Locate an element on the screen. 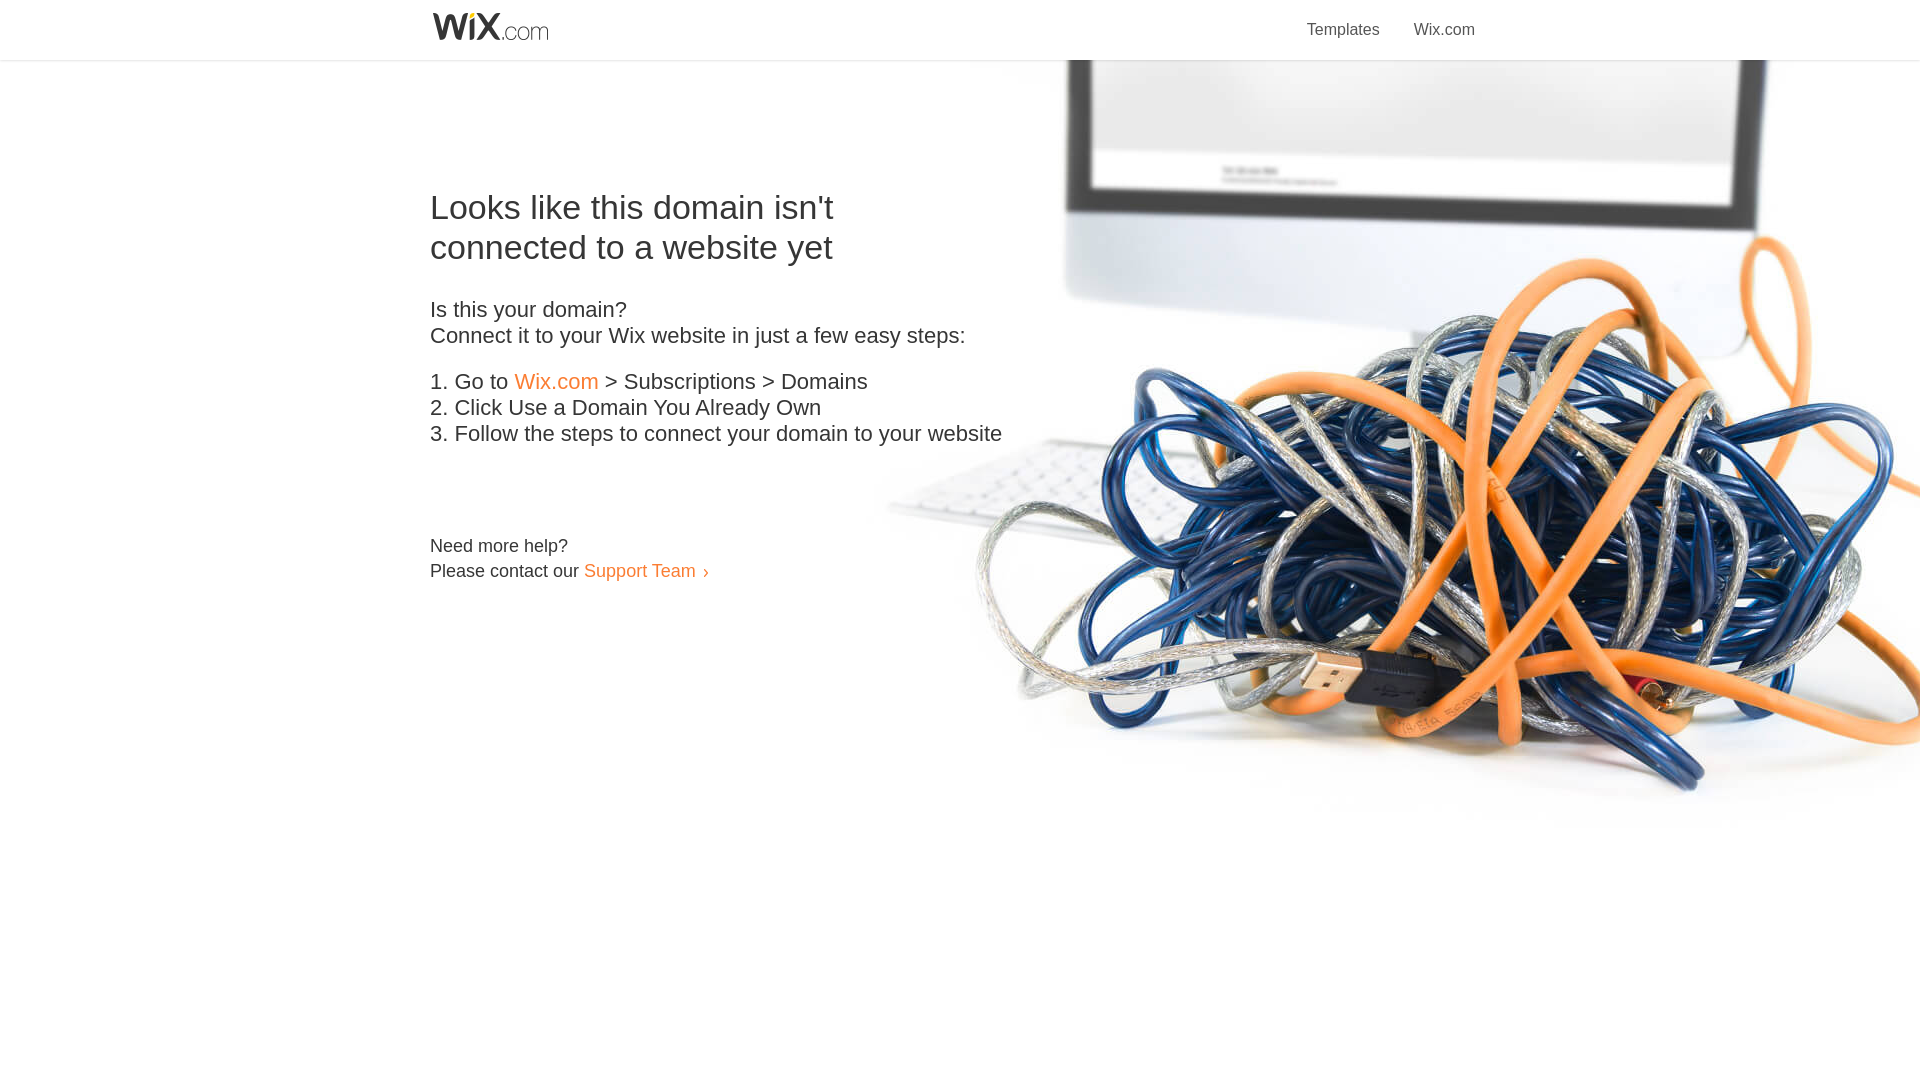 Image resolution: width=1920 pixels, height=1080 pixels. Wix.com is located at coordinates (556, 382).